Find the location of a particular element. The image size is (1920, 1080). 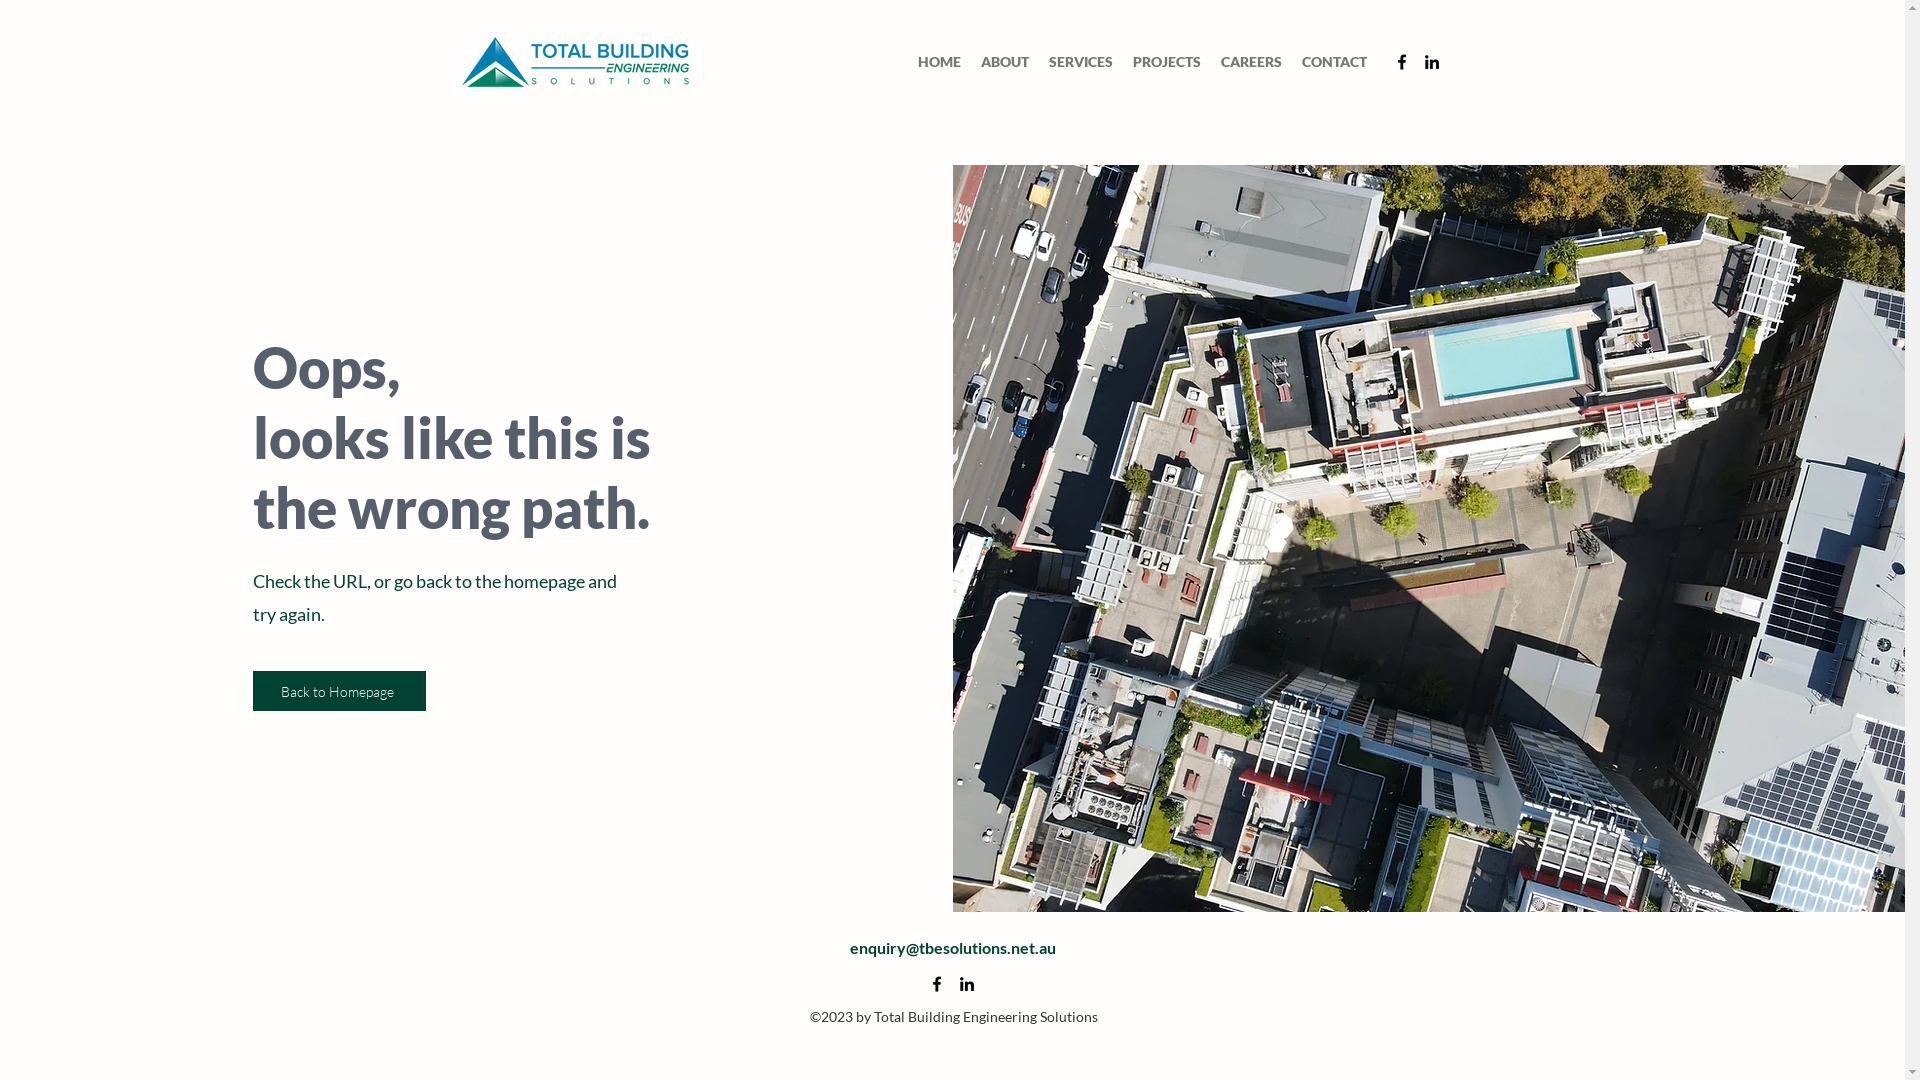

CONTACT is located at coordinates (1334, 62).